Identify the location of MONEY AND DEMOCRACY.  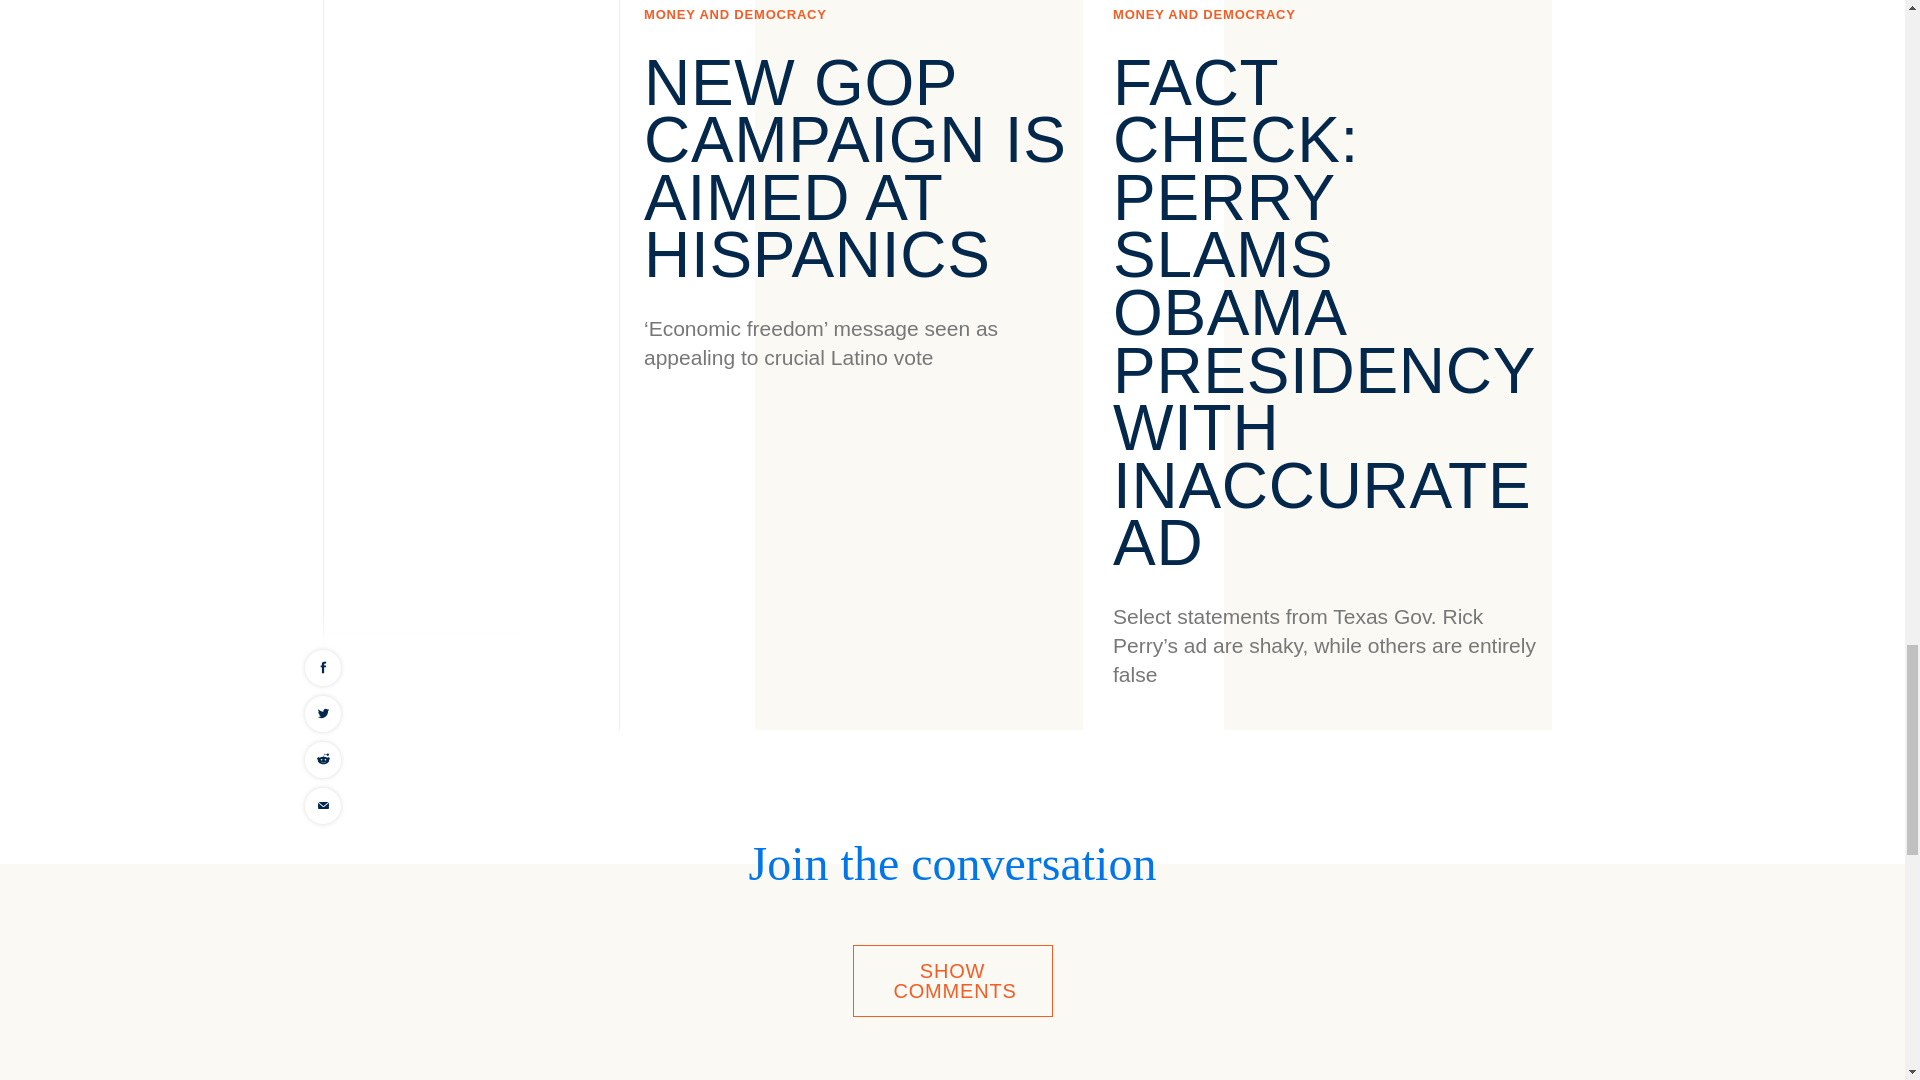
(1204, 14).